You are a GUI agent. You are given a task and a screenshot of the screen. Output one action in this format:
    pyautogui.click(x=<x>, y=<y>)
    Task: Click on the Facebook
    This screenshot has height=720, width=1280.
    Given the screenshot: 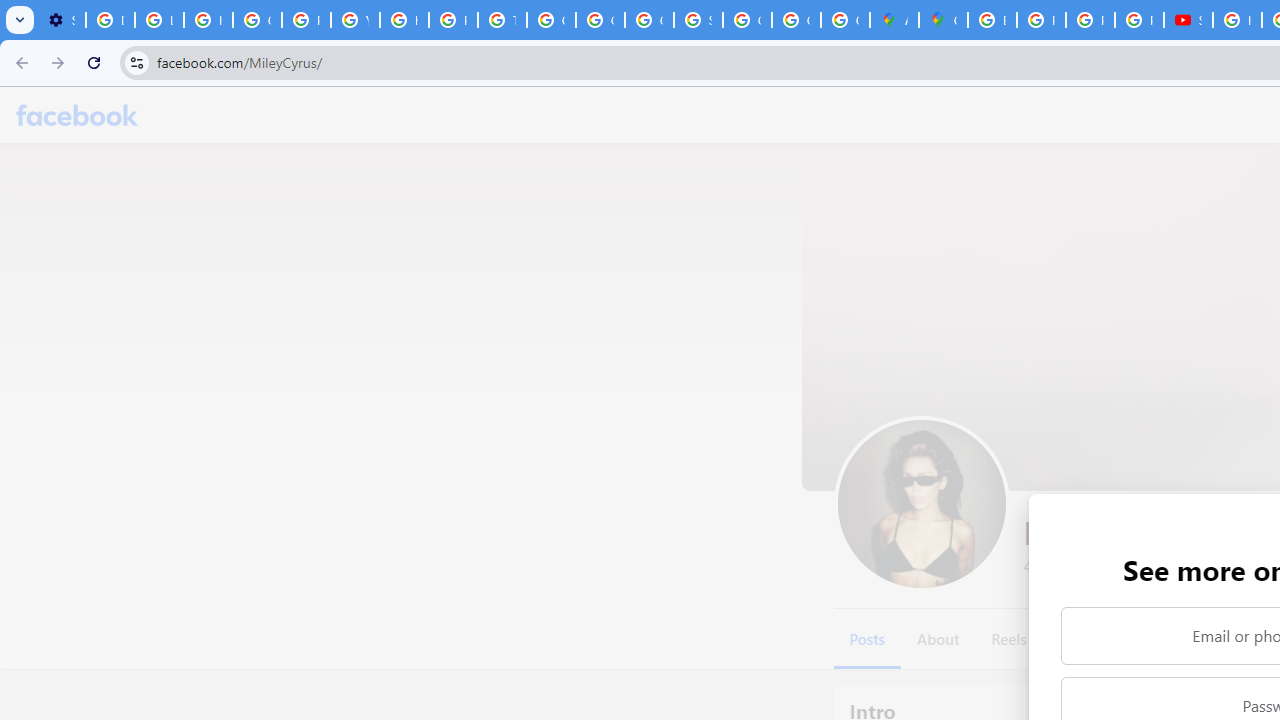 What is the action you would take?
    pyautogui.click(x=77, y=114)
    